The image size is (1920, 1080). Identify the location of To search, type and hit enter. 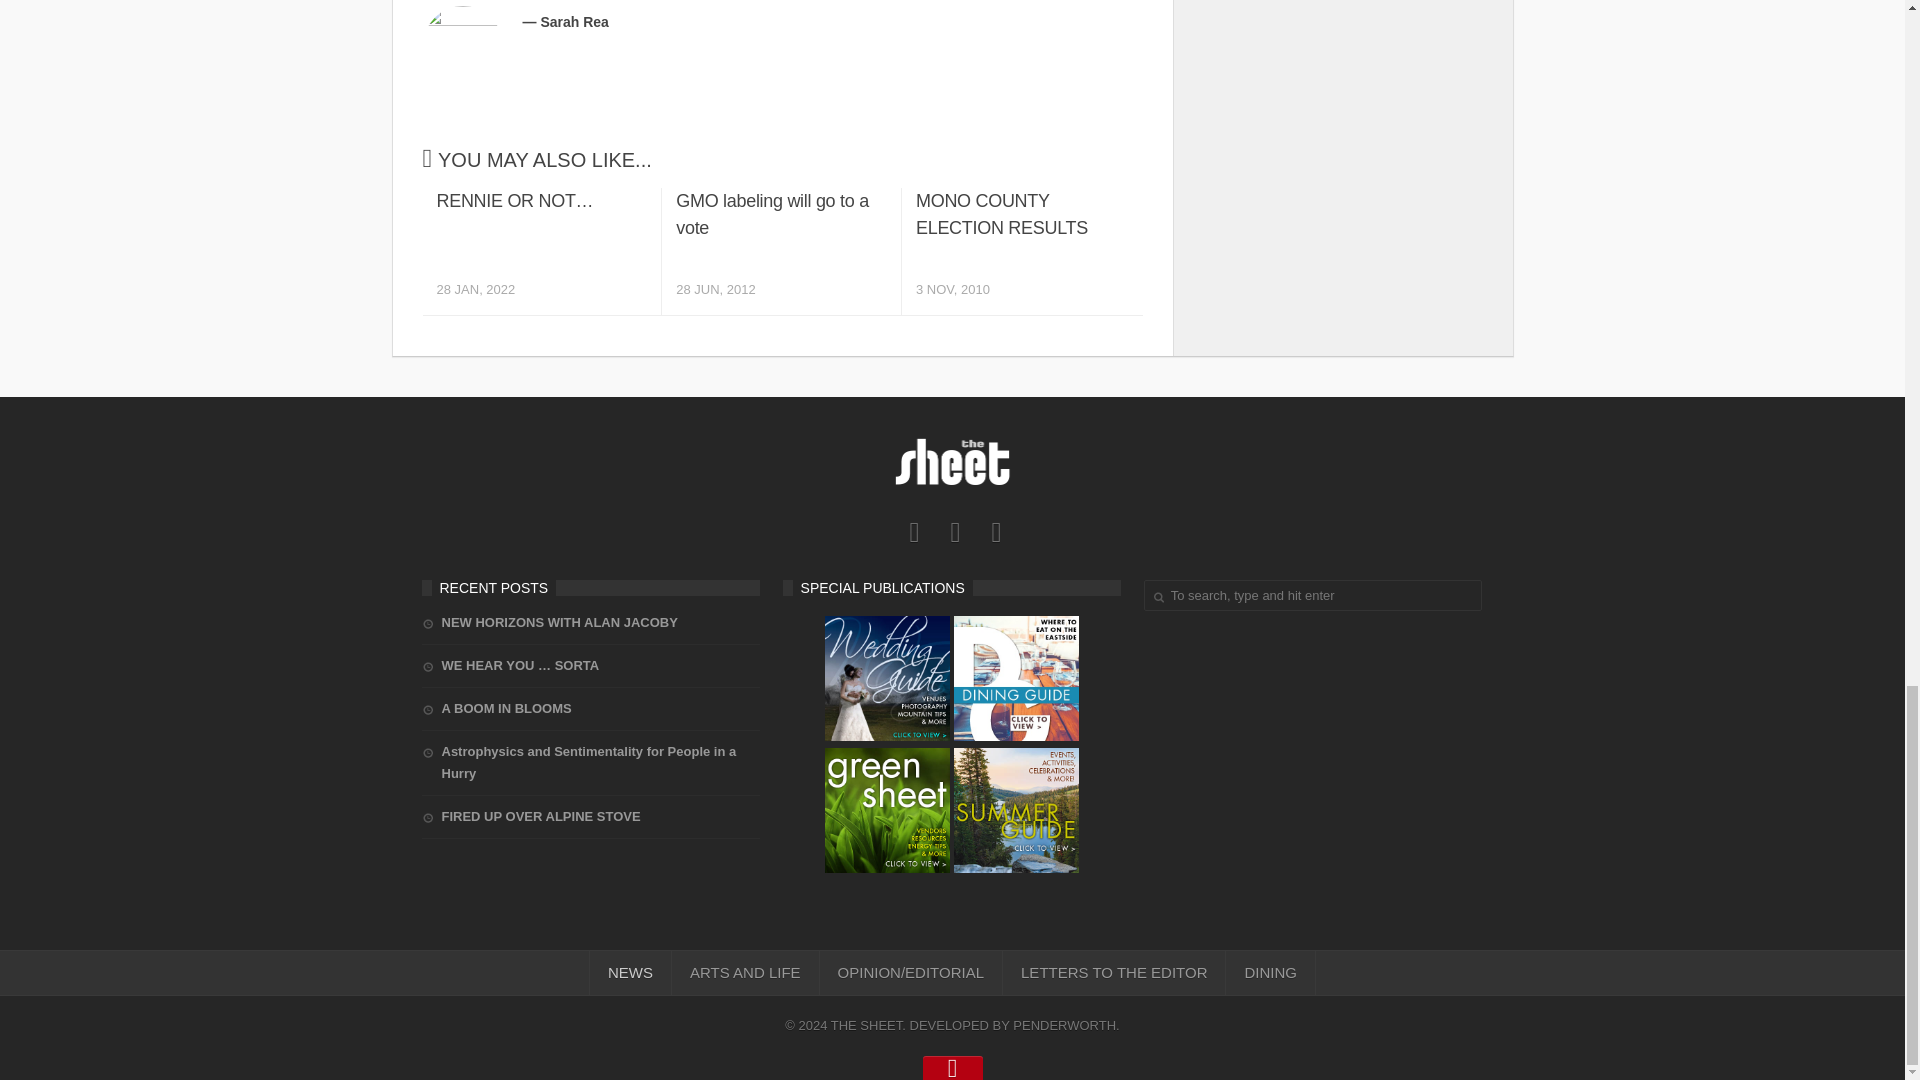
(1313, 595).